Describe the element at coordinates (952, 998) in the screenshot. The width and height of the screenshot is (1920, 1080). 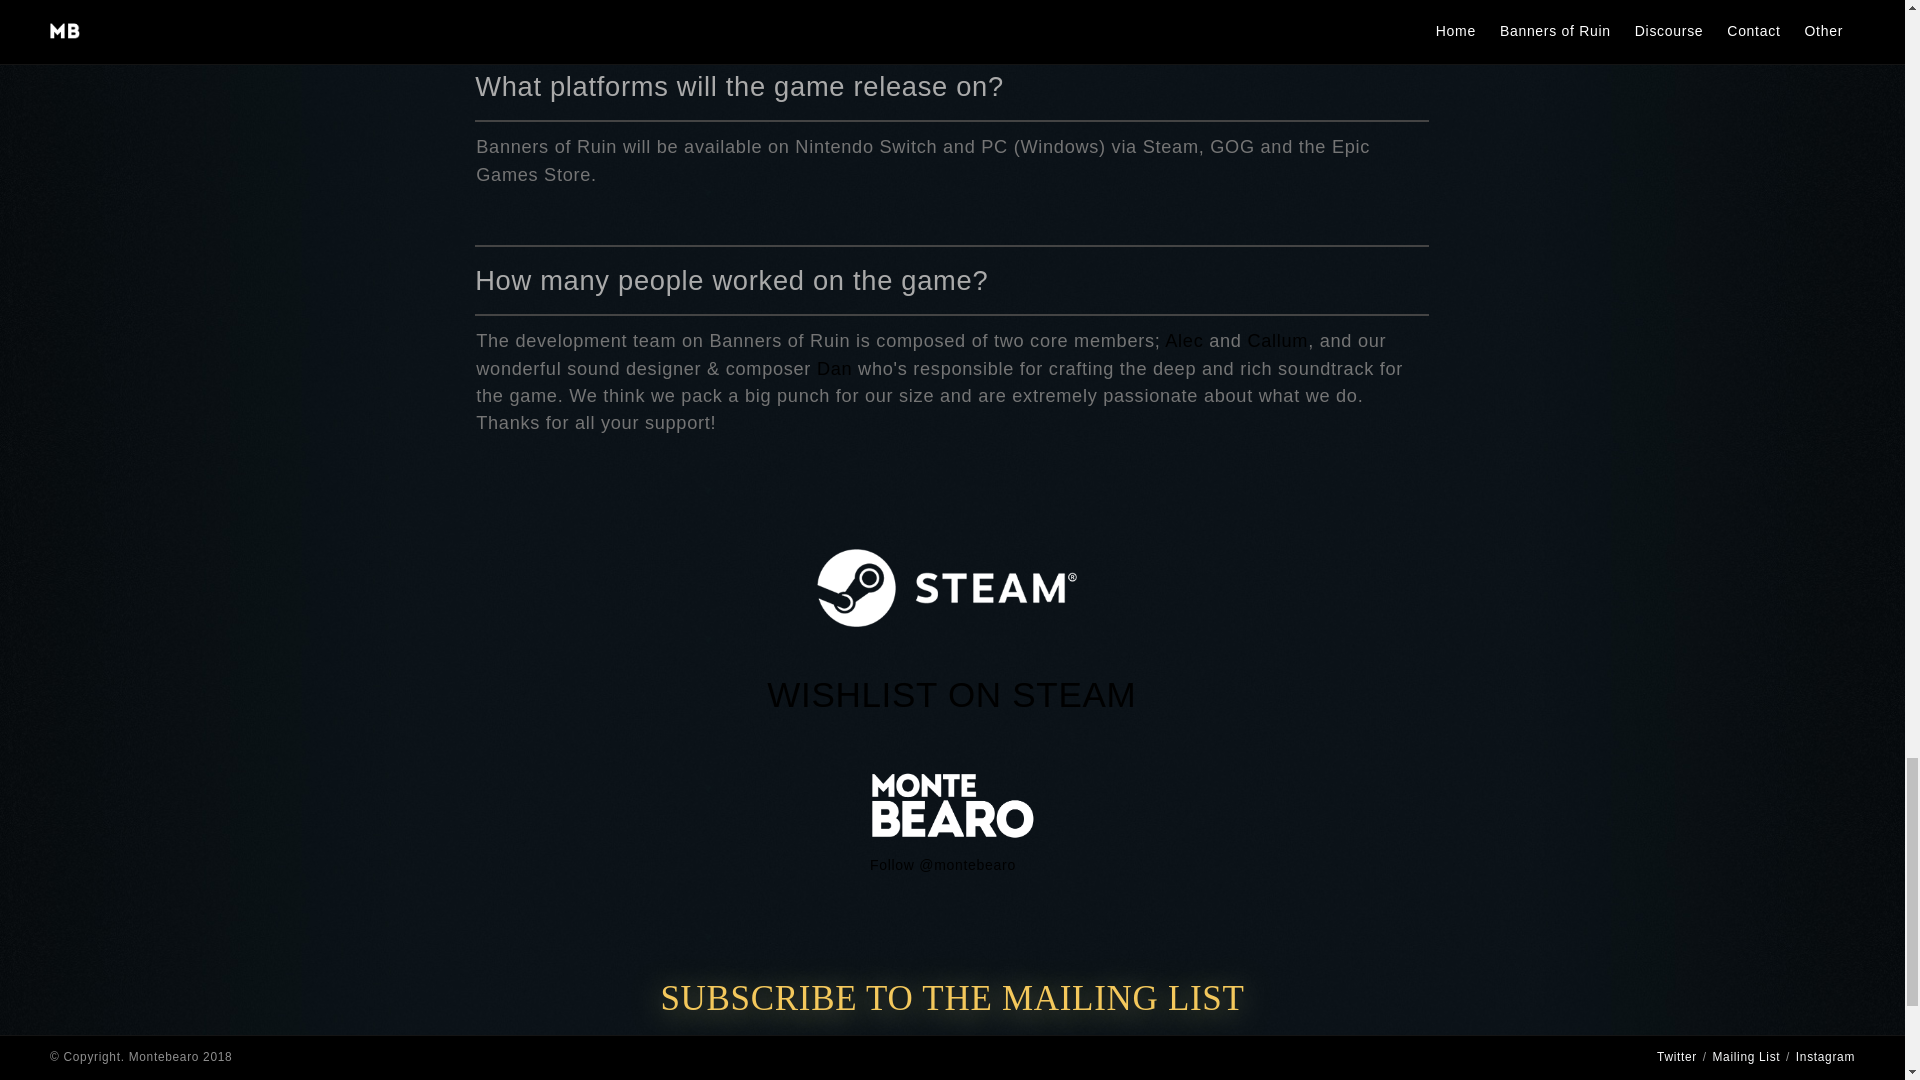
I see `SUBSCRIBE TO THE MAILING LIST` at that location.